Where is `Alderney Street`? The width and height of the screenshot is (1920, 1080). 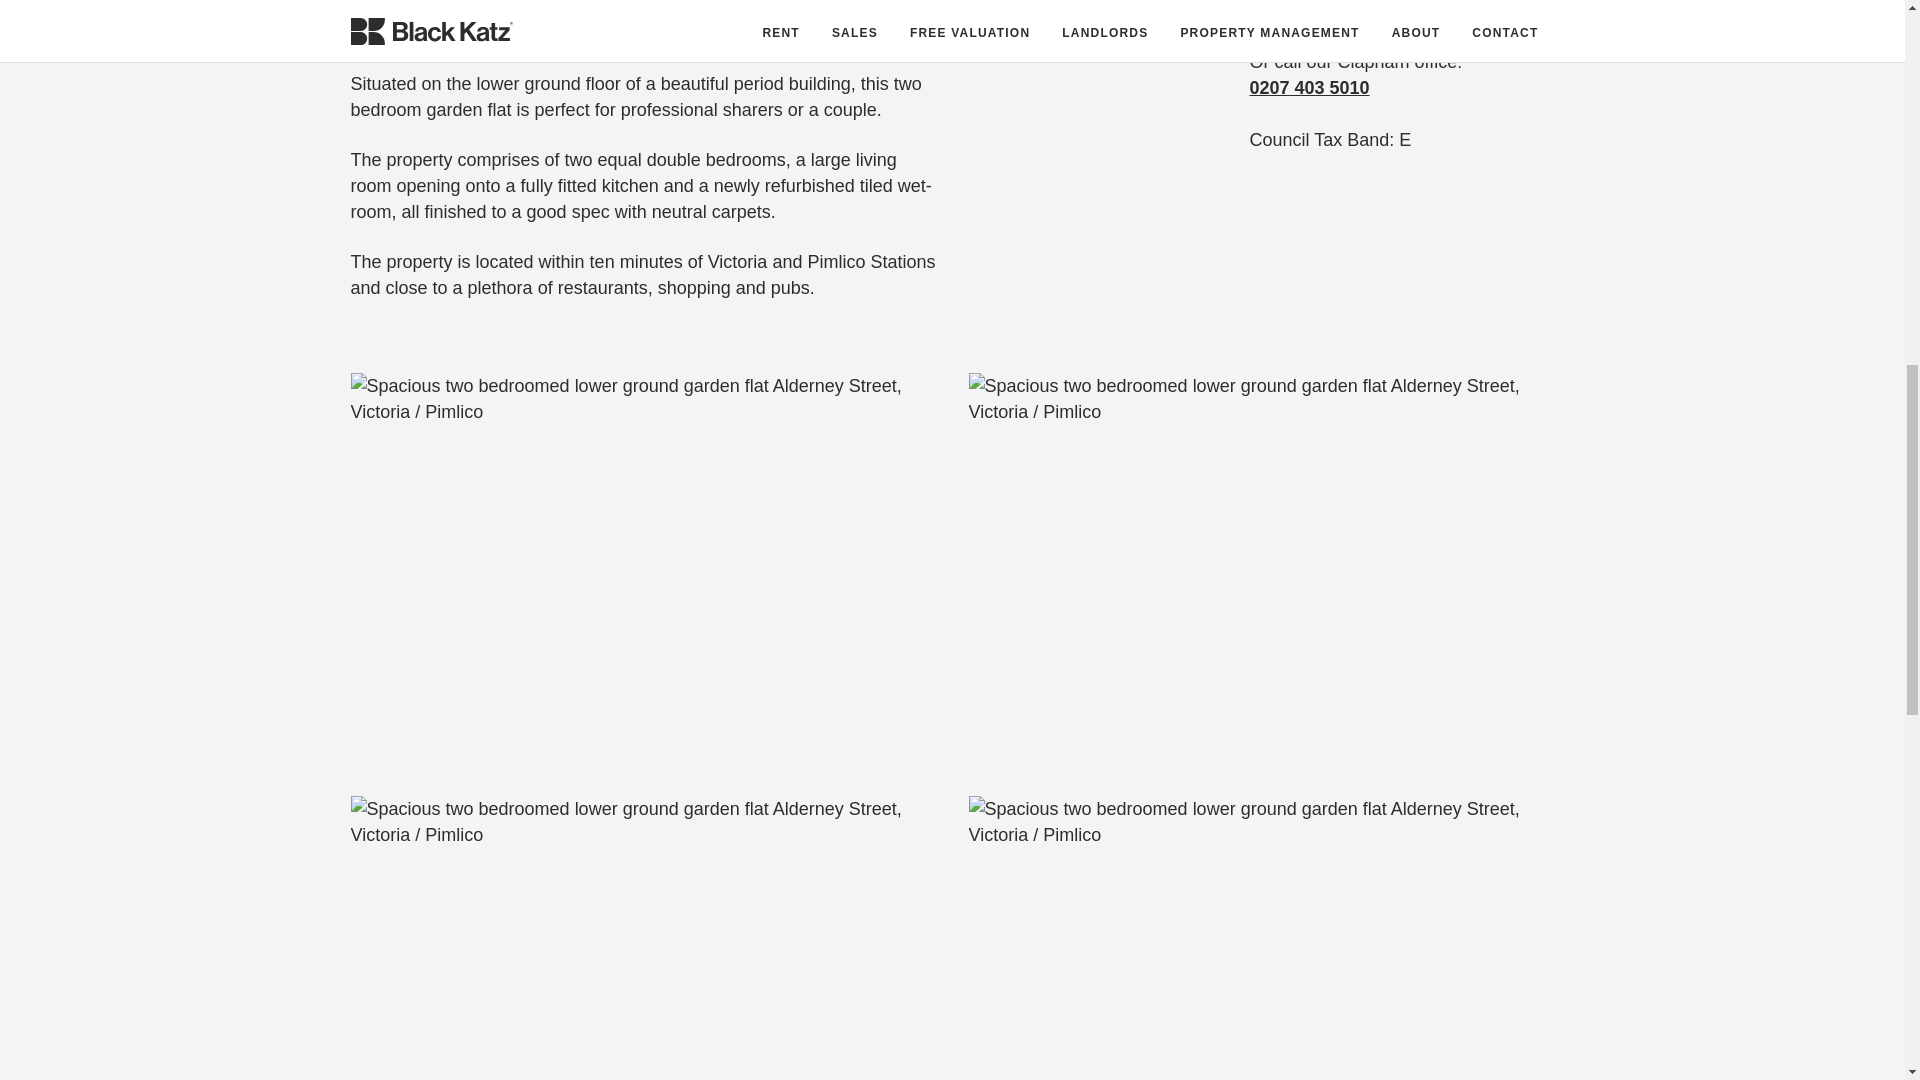 Alderney Street is located at coordinates (1260, 938).